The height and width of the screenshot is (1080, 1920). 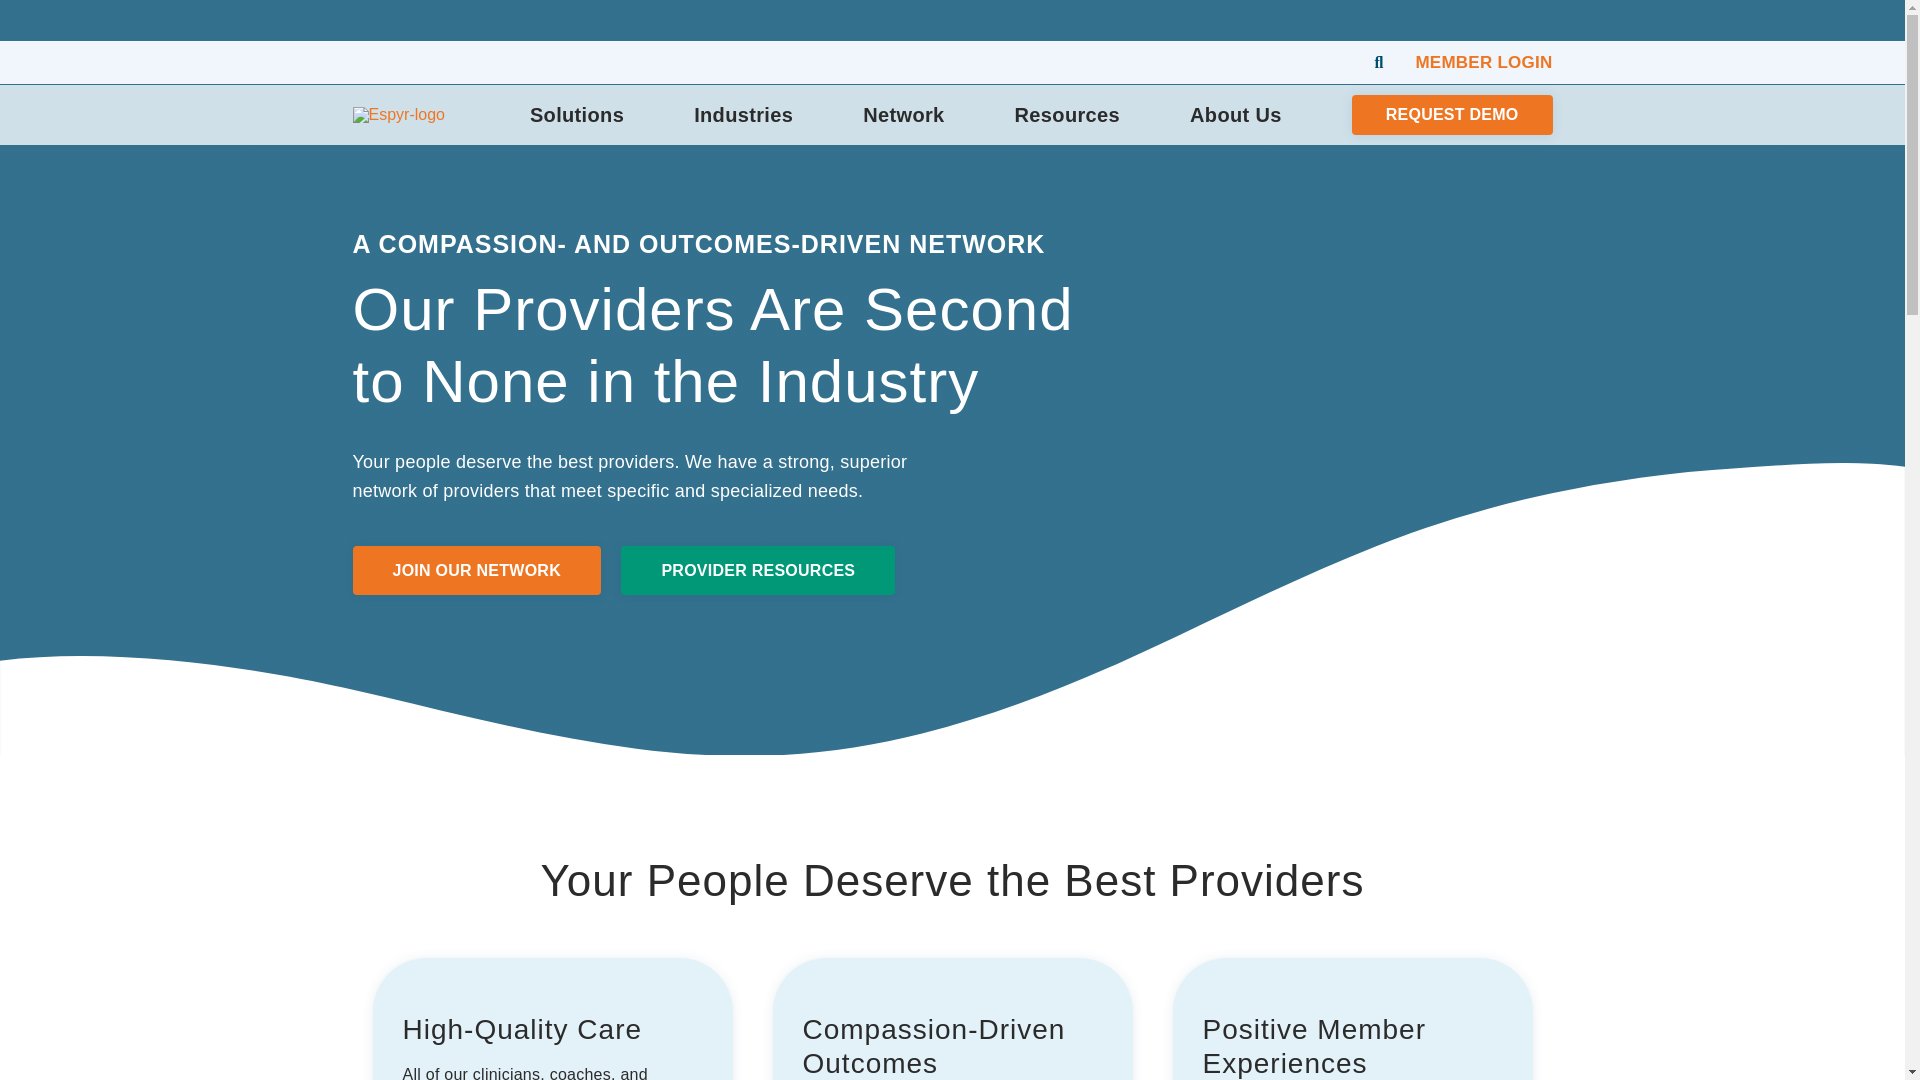 I want to click on Solutions, so click(x=576, y=115).